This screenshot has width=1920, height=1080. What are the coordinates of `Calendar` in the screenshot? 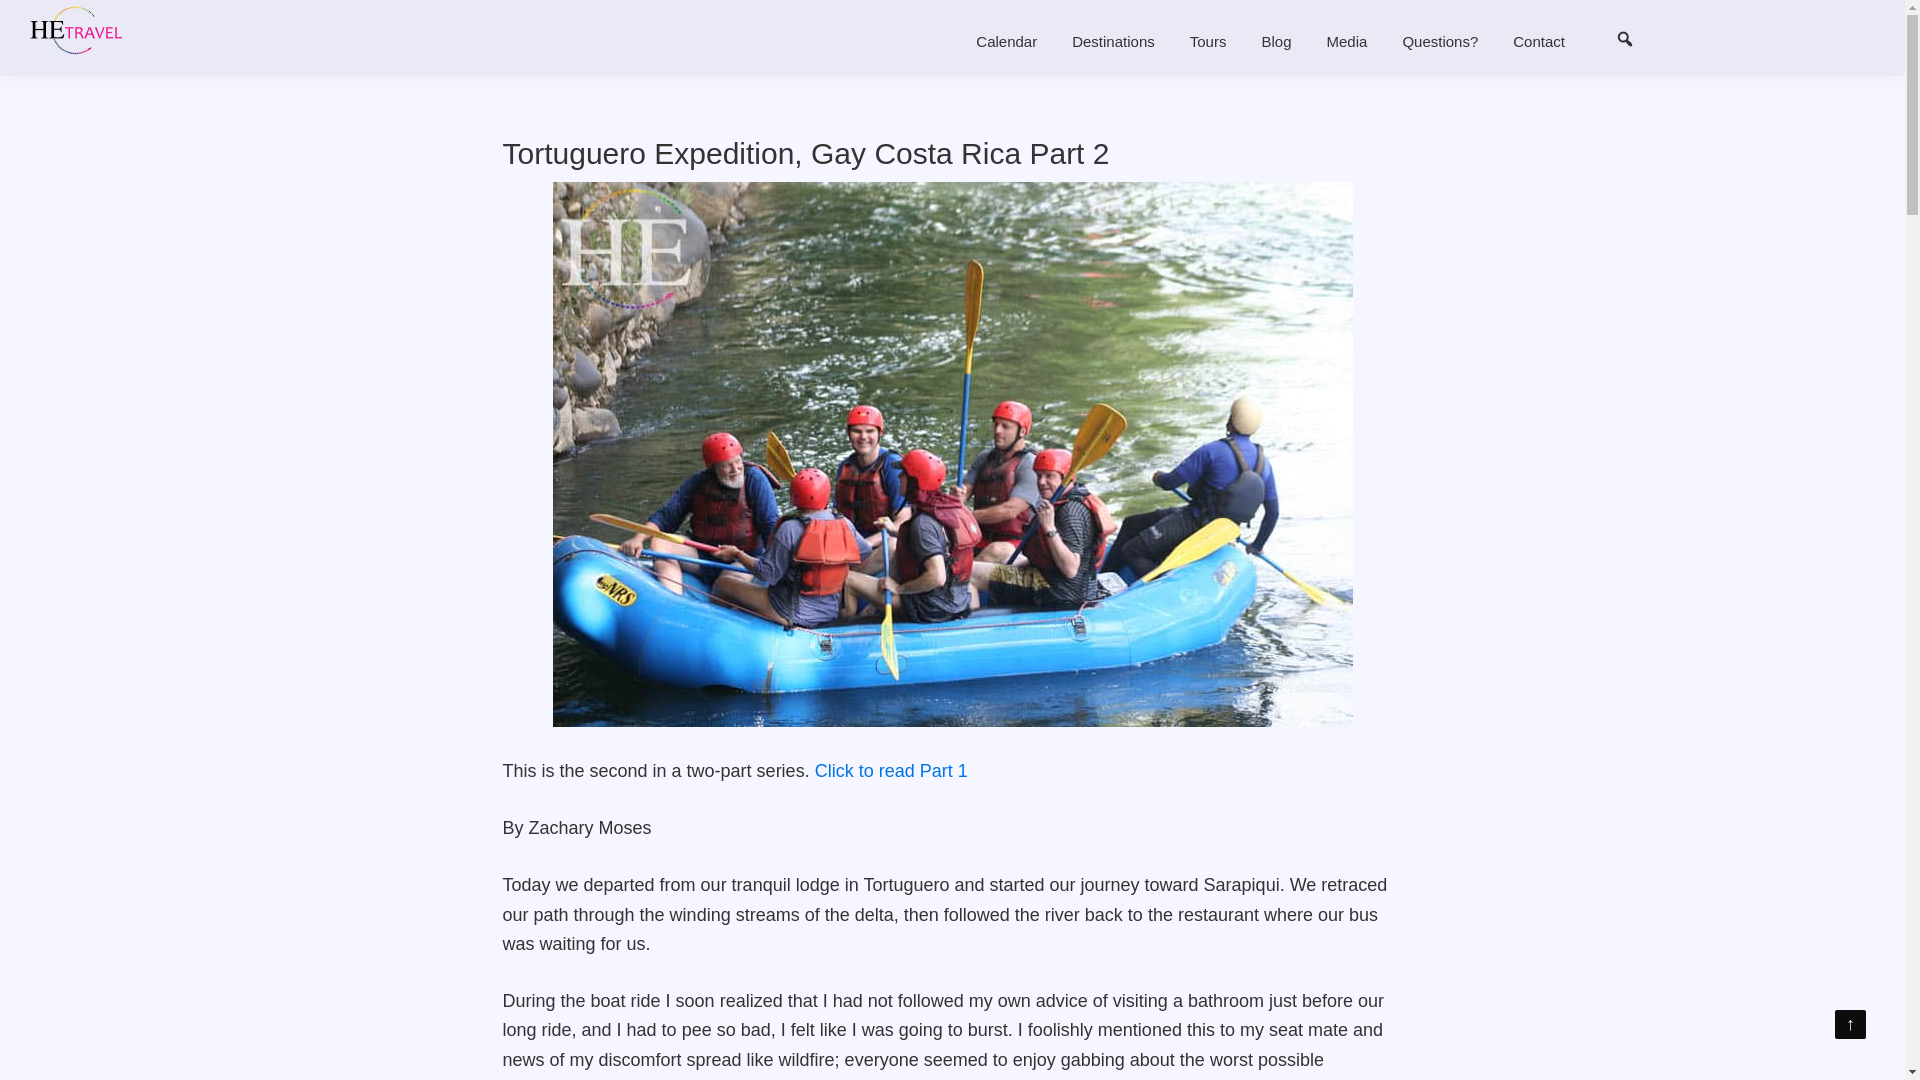 It's located at (1006, 40).